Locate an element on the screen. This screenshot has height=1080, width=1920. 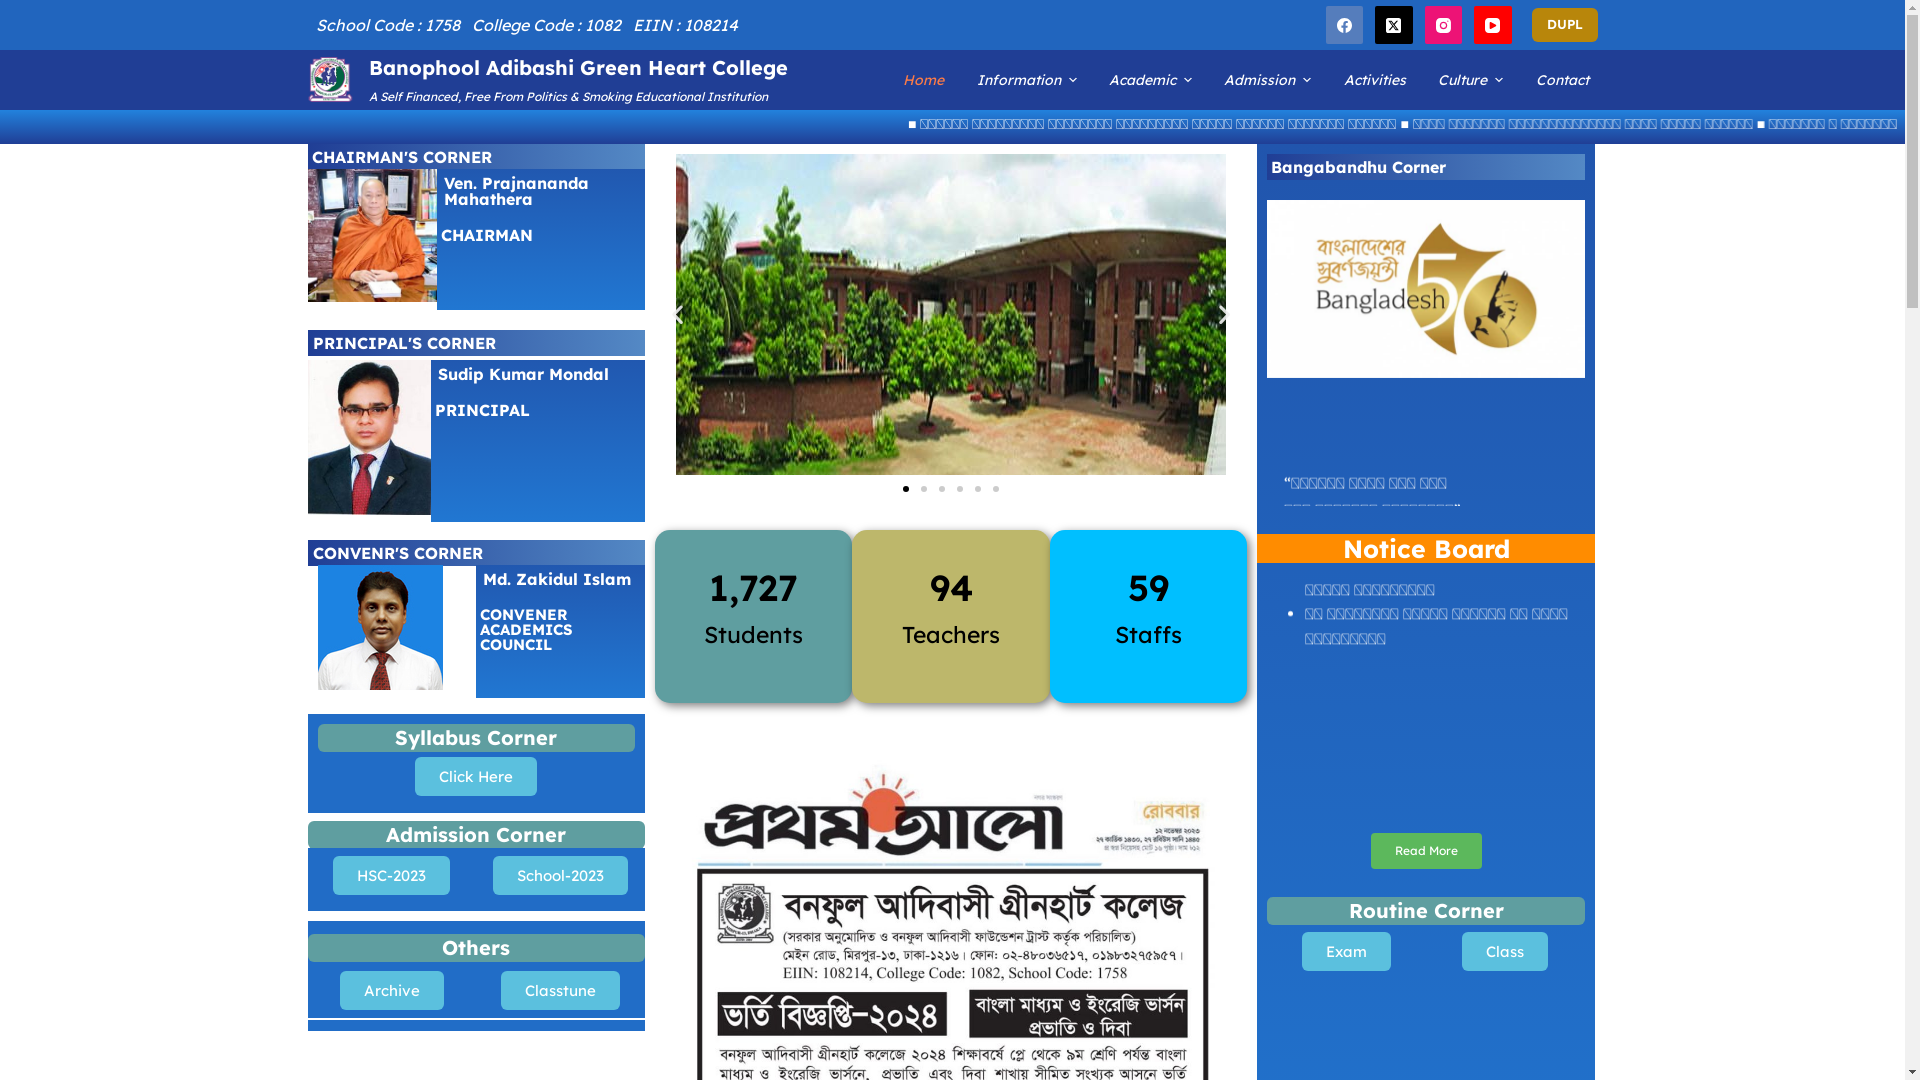
Md. Zakidul Islam is located at coordinates (557, 579).